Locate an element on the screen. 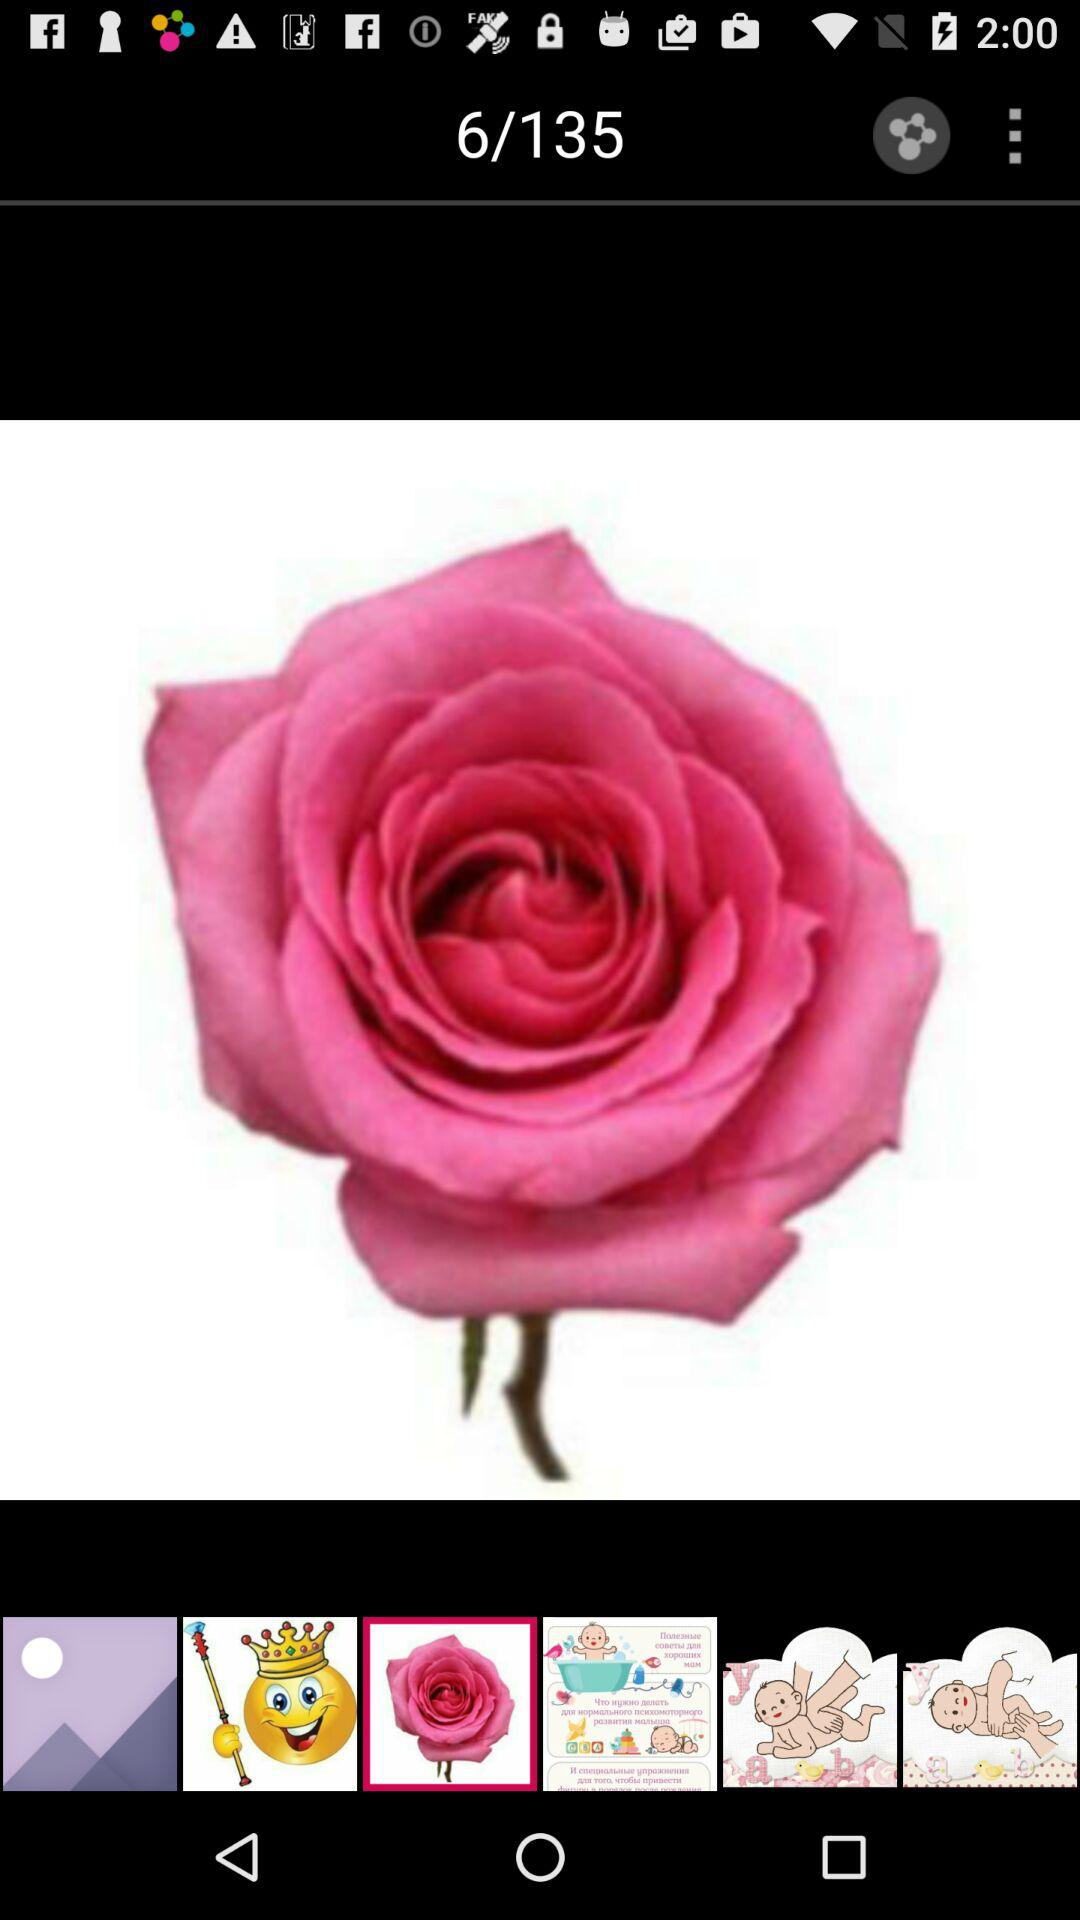  option is located at coordinates (1014, 135).